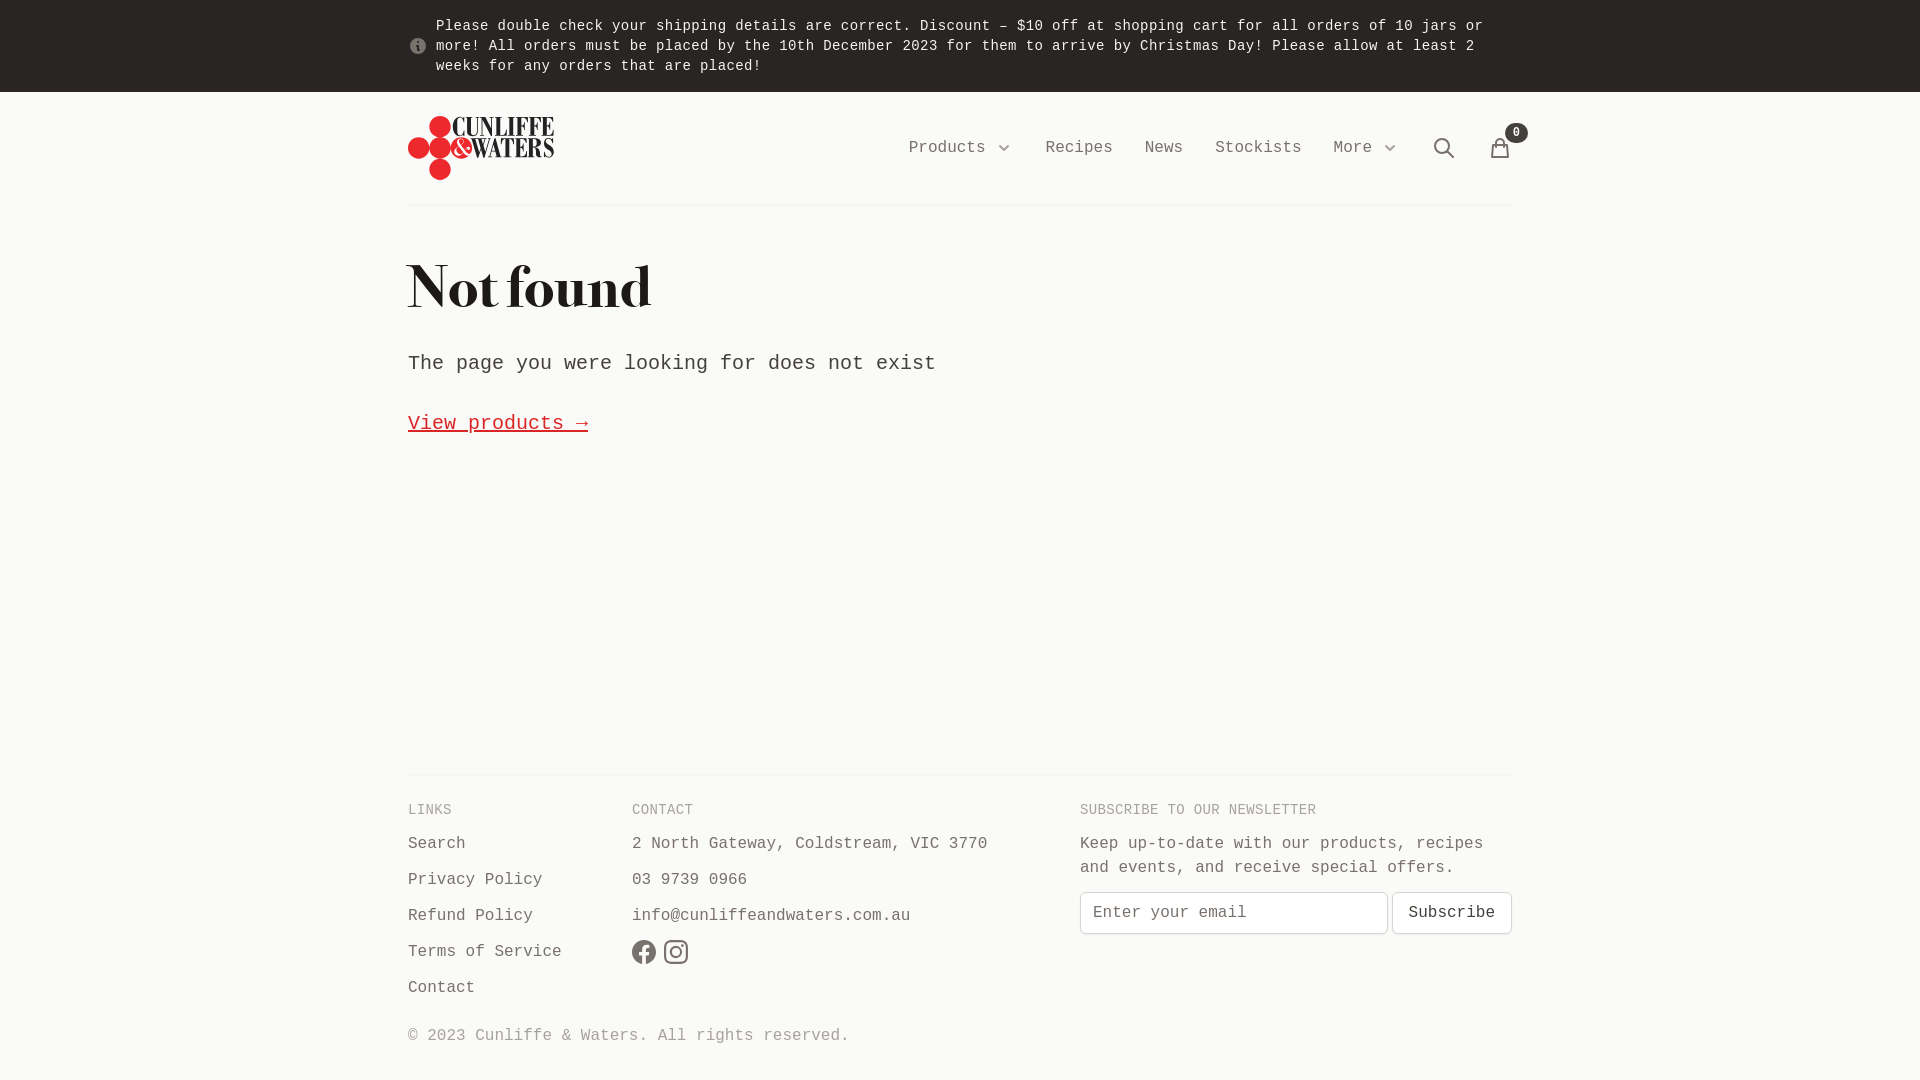  Describe the element at coordinates (1444, 148) in the screenshot. I see `Search` at that location.